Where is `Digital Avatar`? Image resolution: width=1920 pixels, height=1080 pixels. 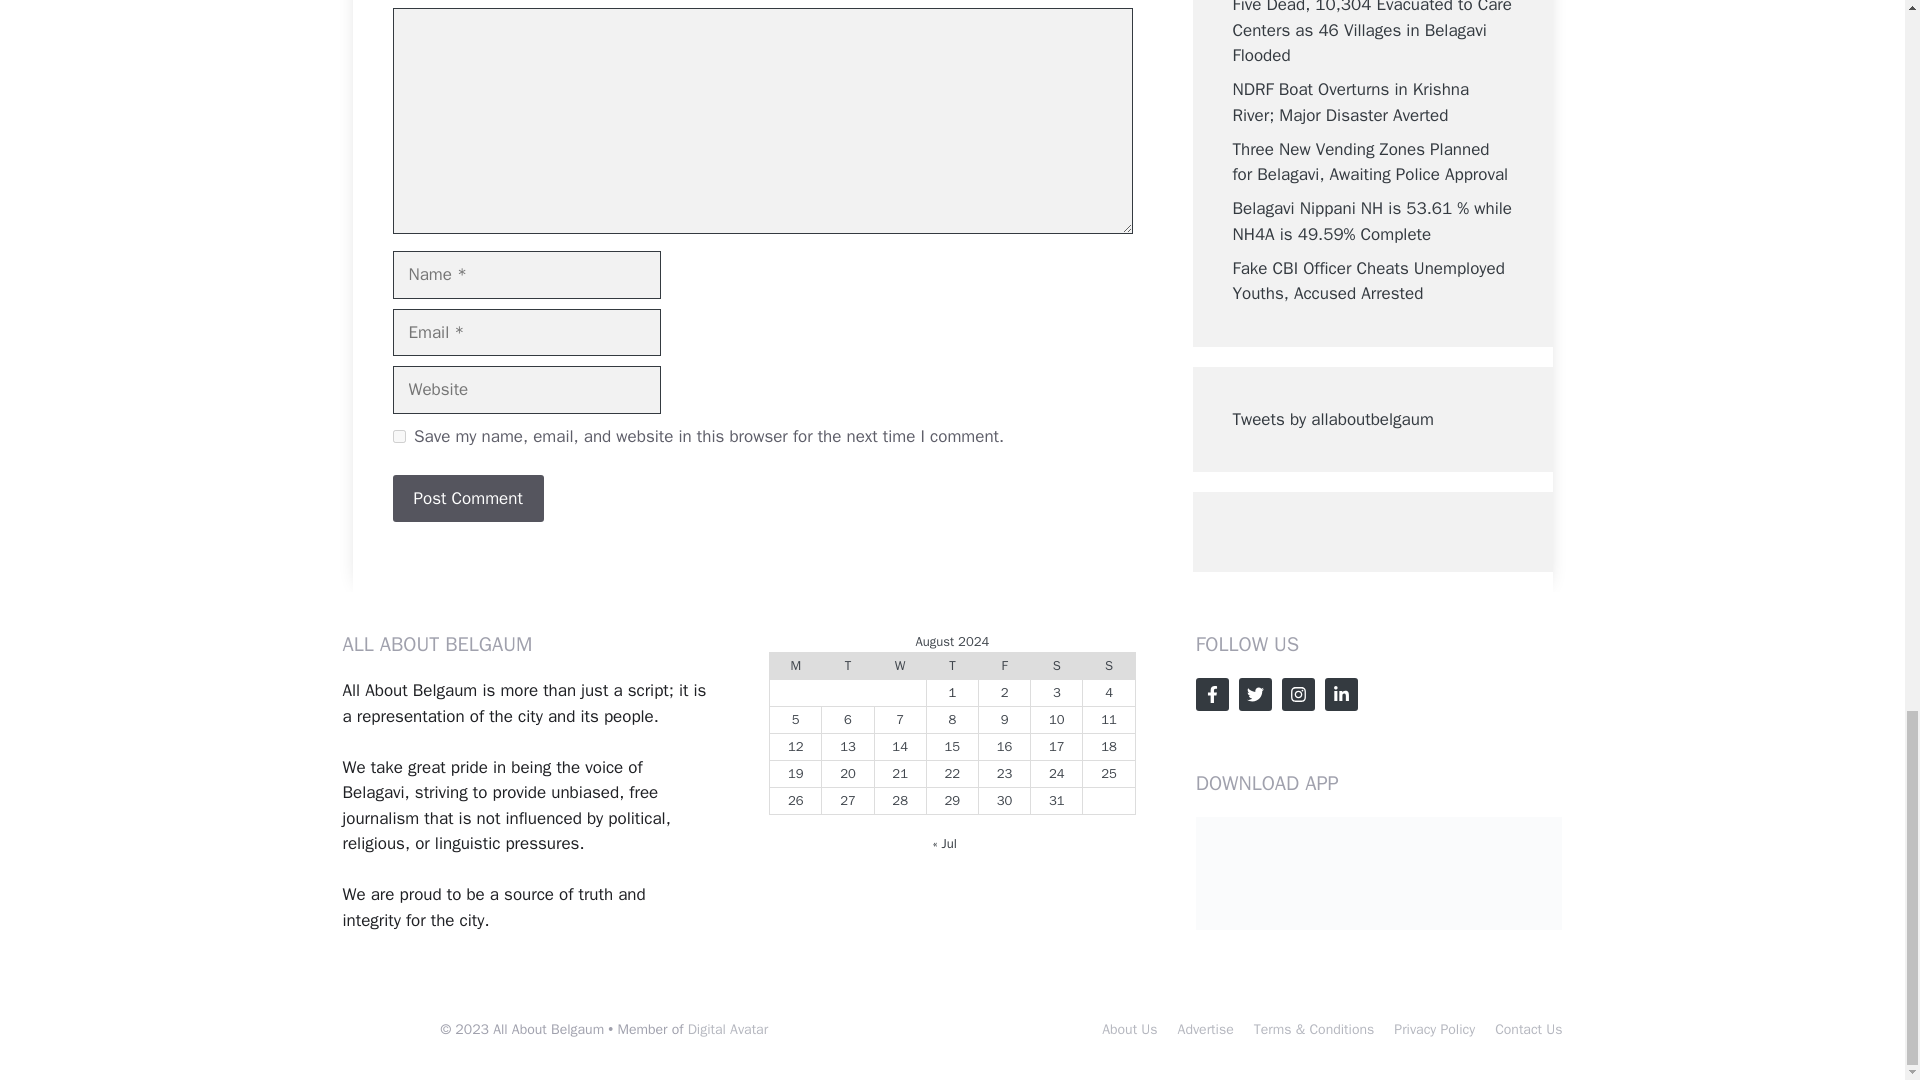 Digital Avatar is located at coordinates (728, 1028).